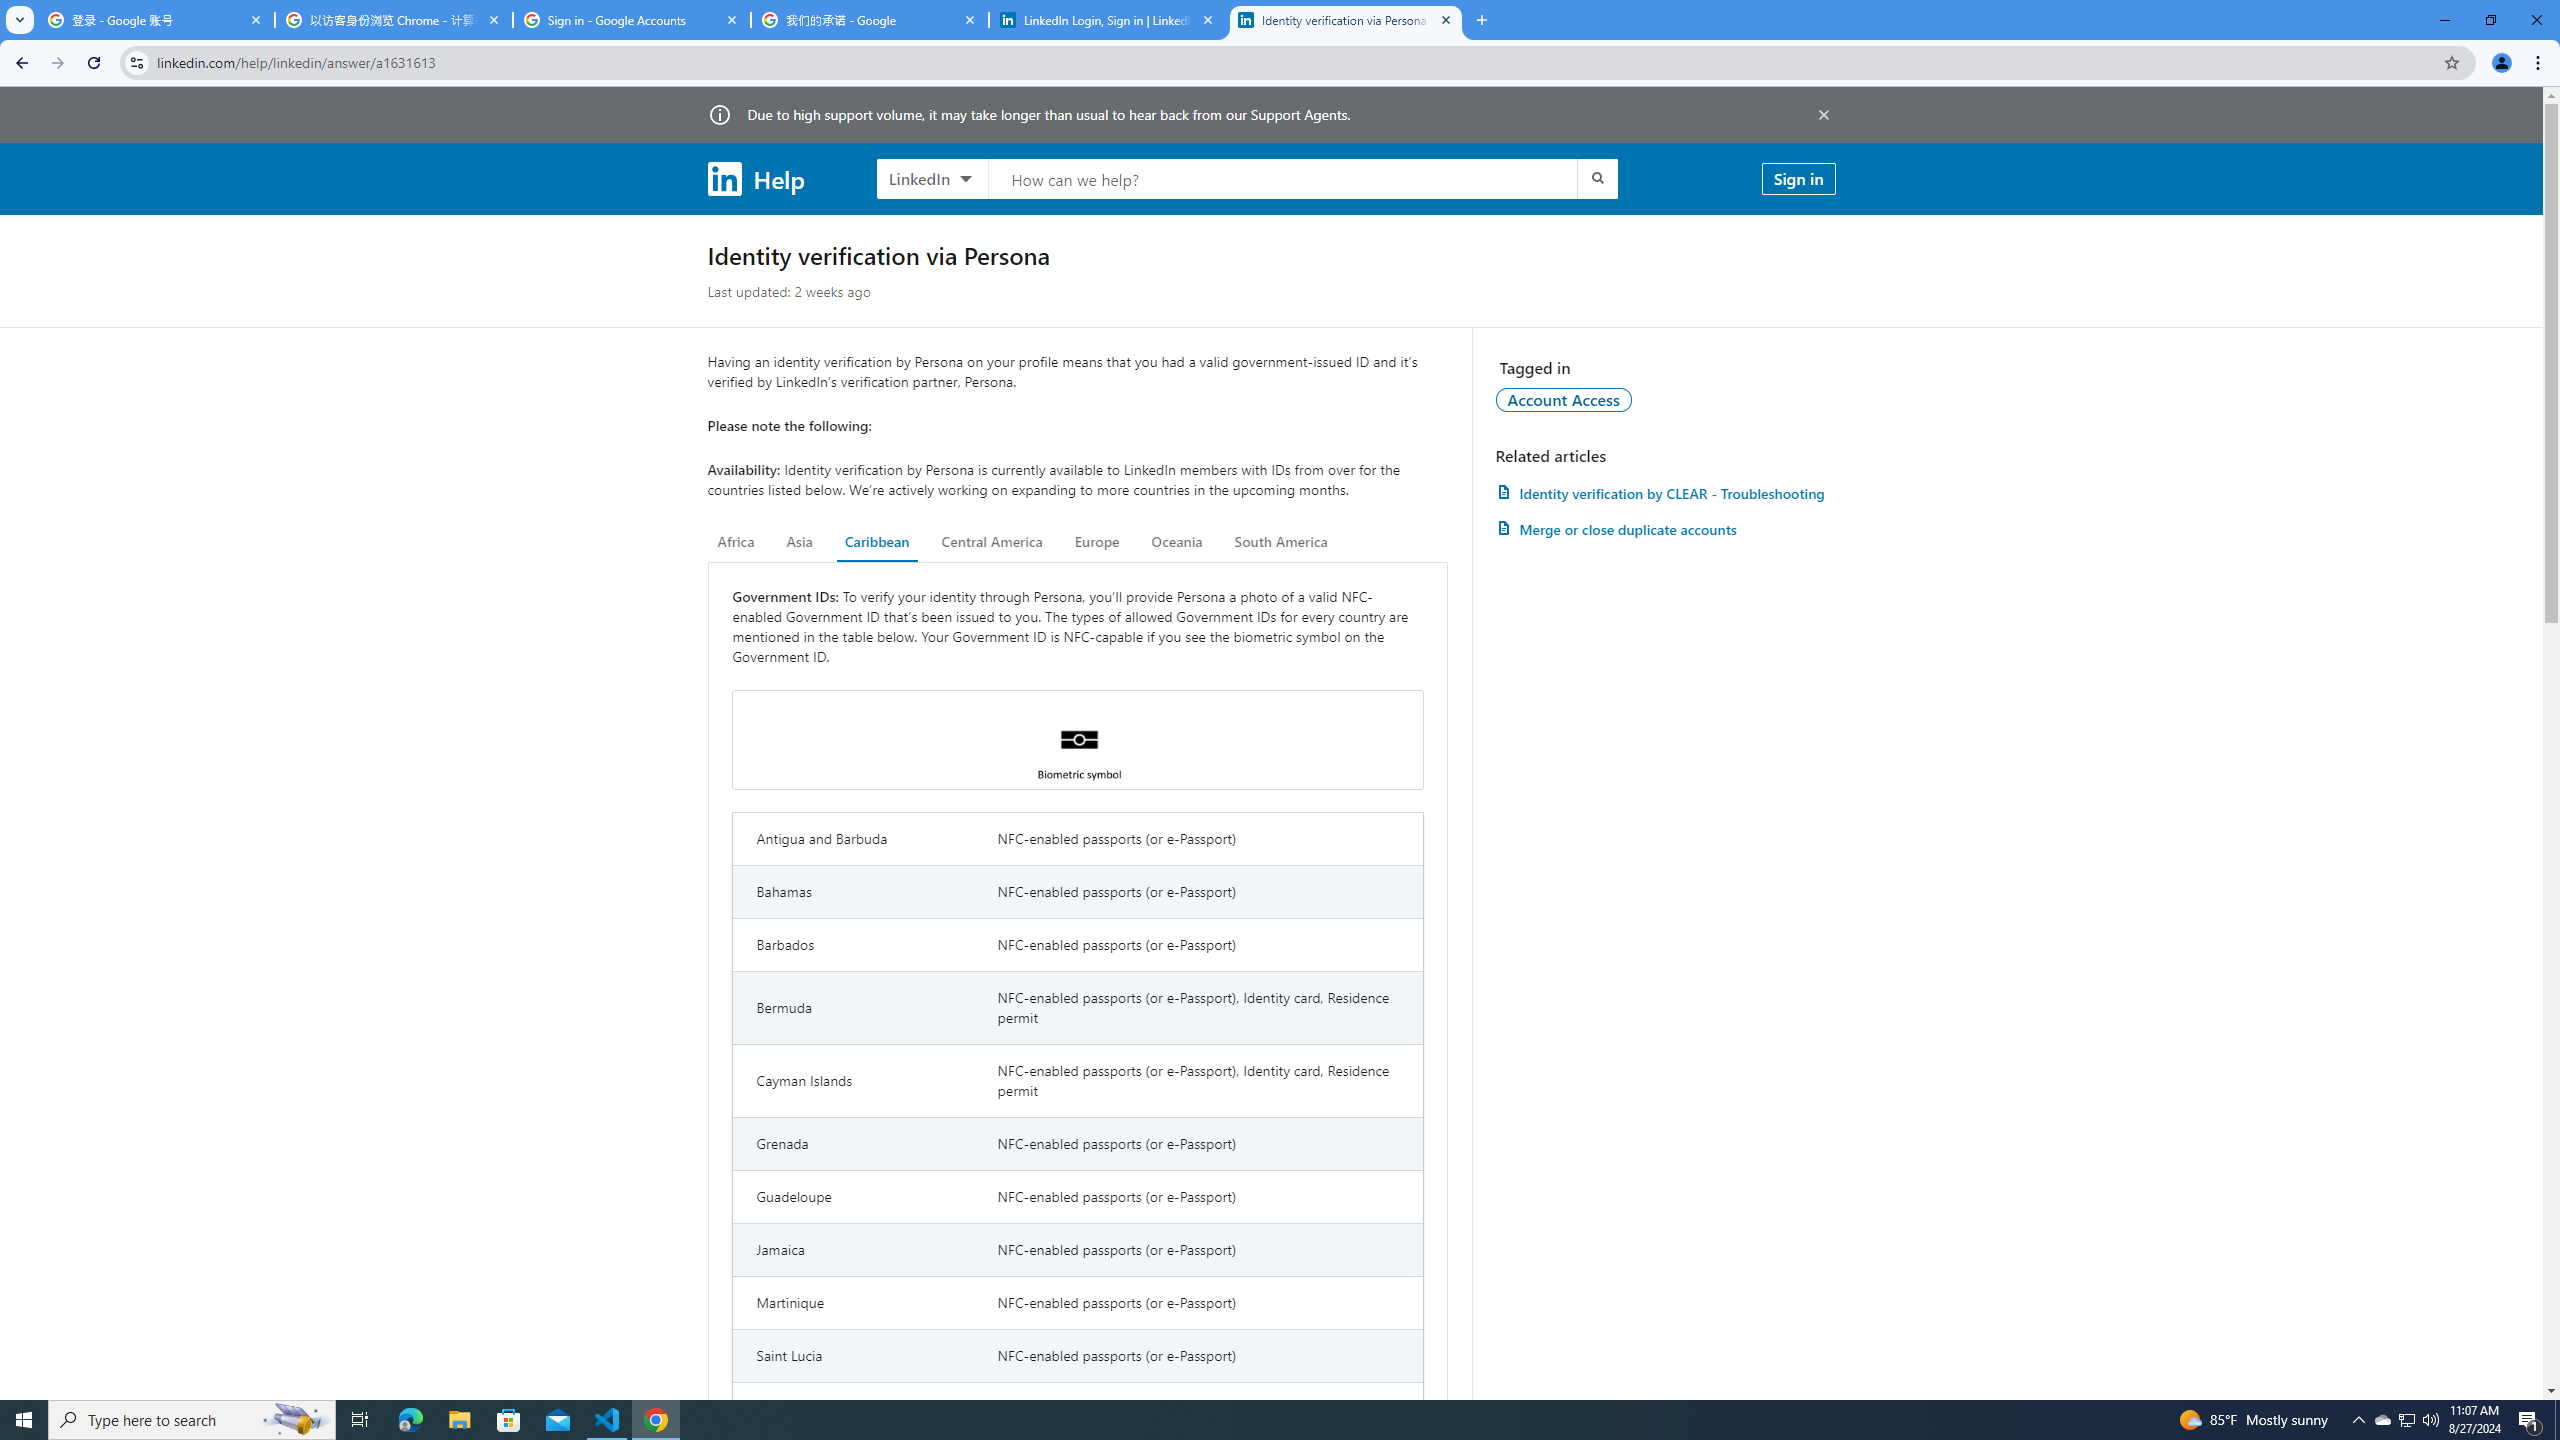  I want to click on LinkedIn Login, Sign in | LinkedIn, so click(1108, 20).